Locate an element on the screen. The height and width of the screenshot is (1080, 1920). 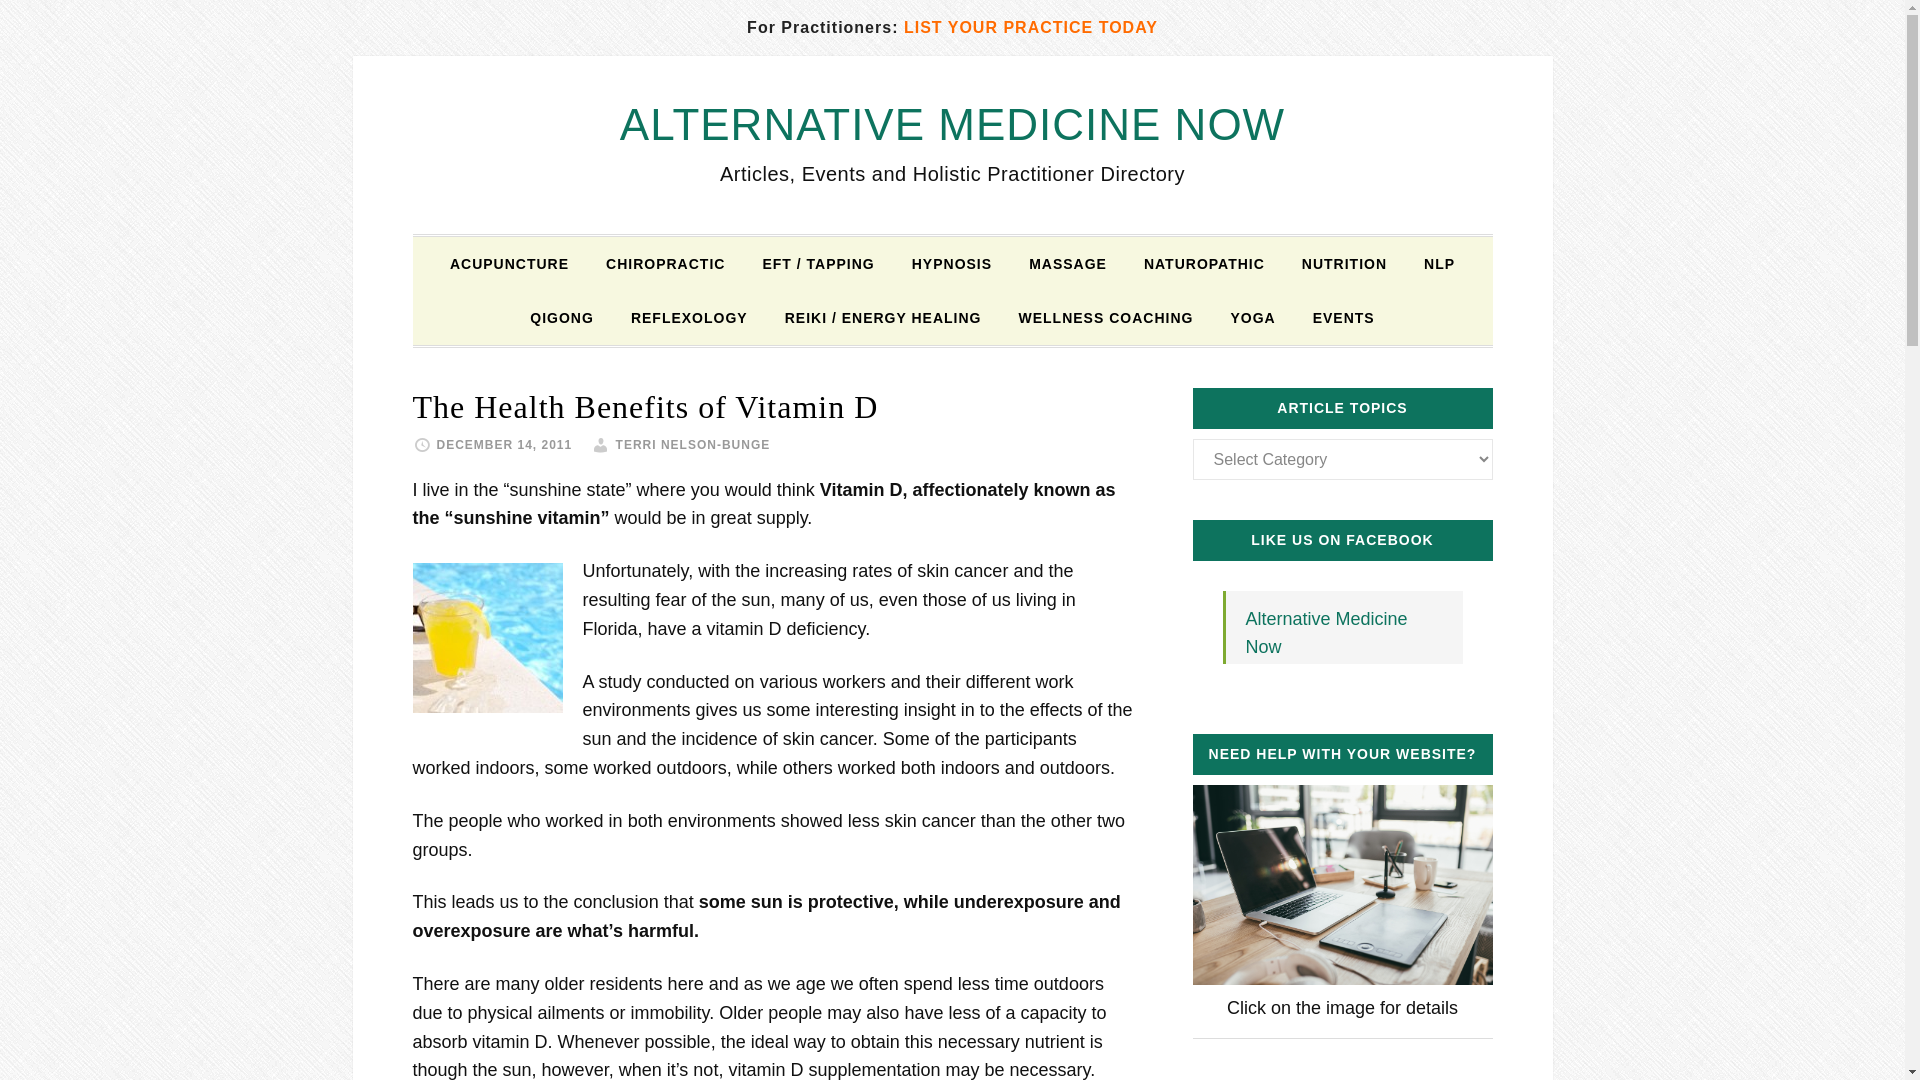
Alternative Medicine Now is located at coordinates (1326, 633).